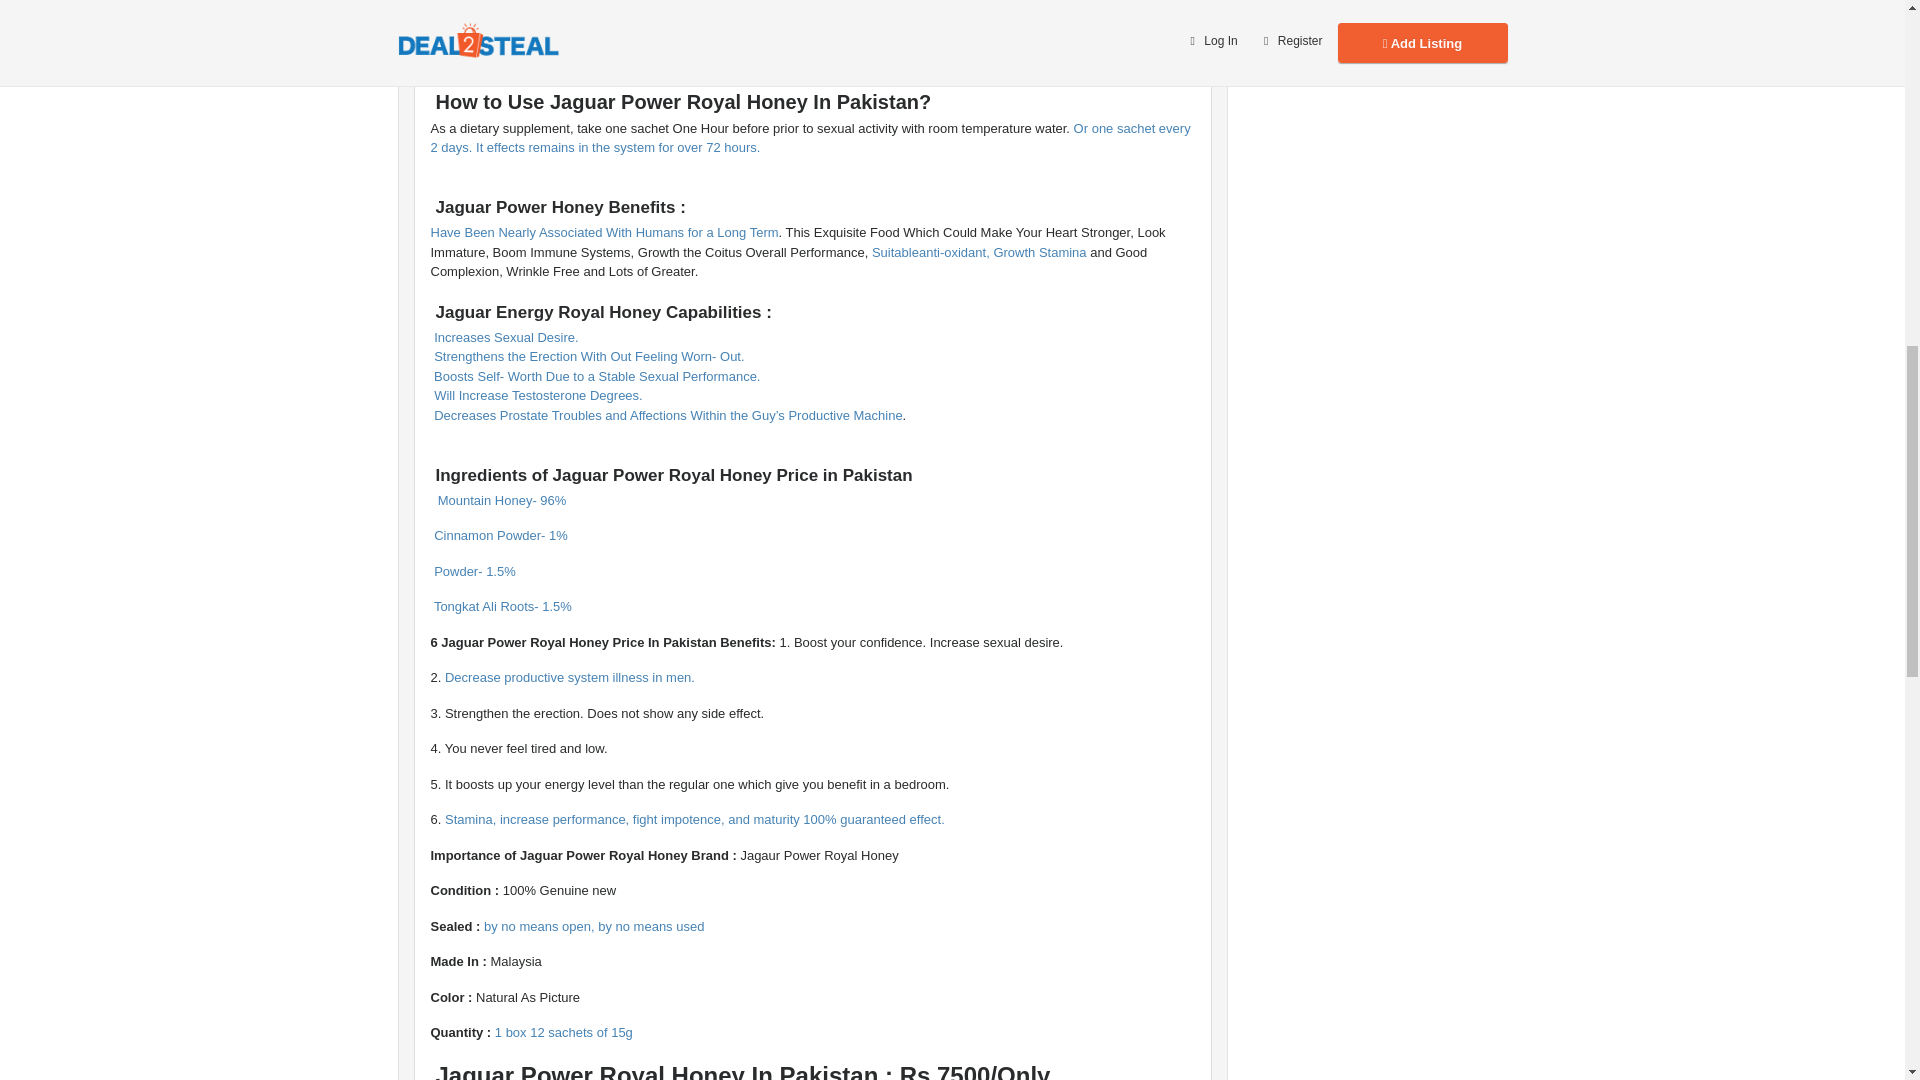 This screenshot has width=1920, height=1080. What do you see at coordinates (597, 376) in the screenshot?
I see ` Boosts Self- Worth Due to a Stable Sexual Performance. ` at bounding box center [597, 376].